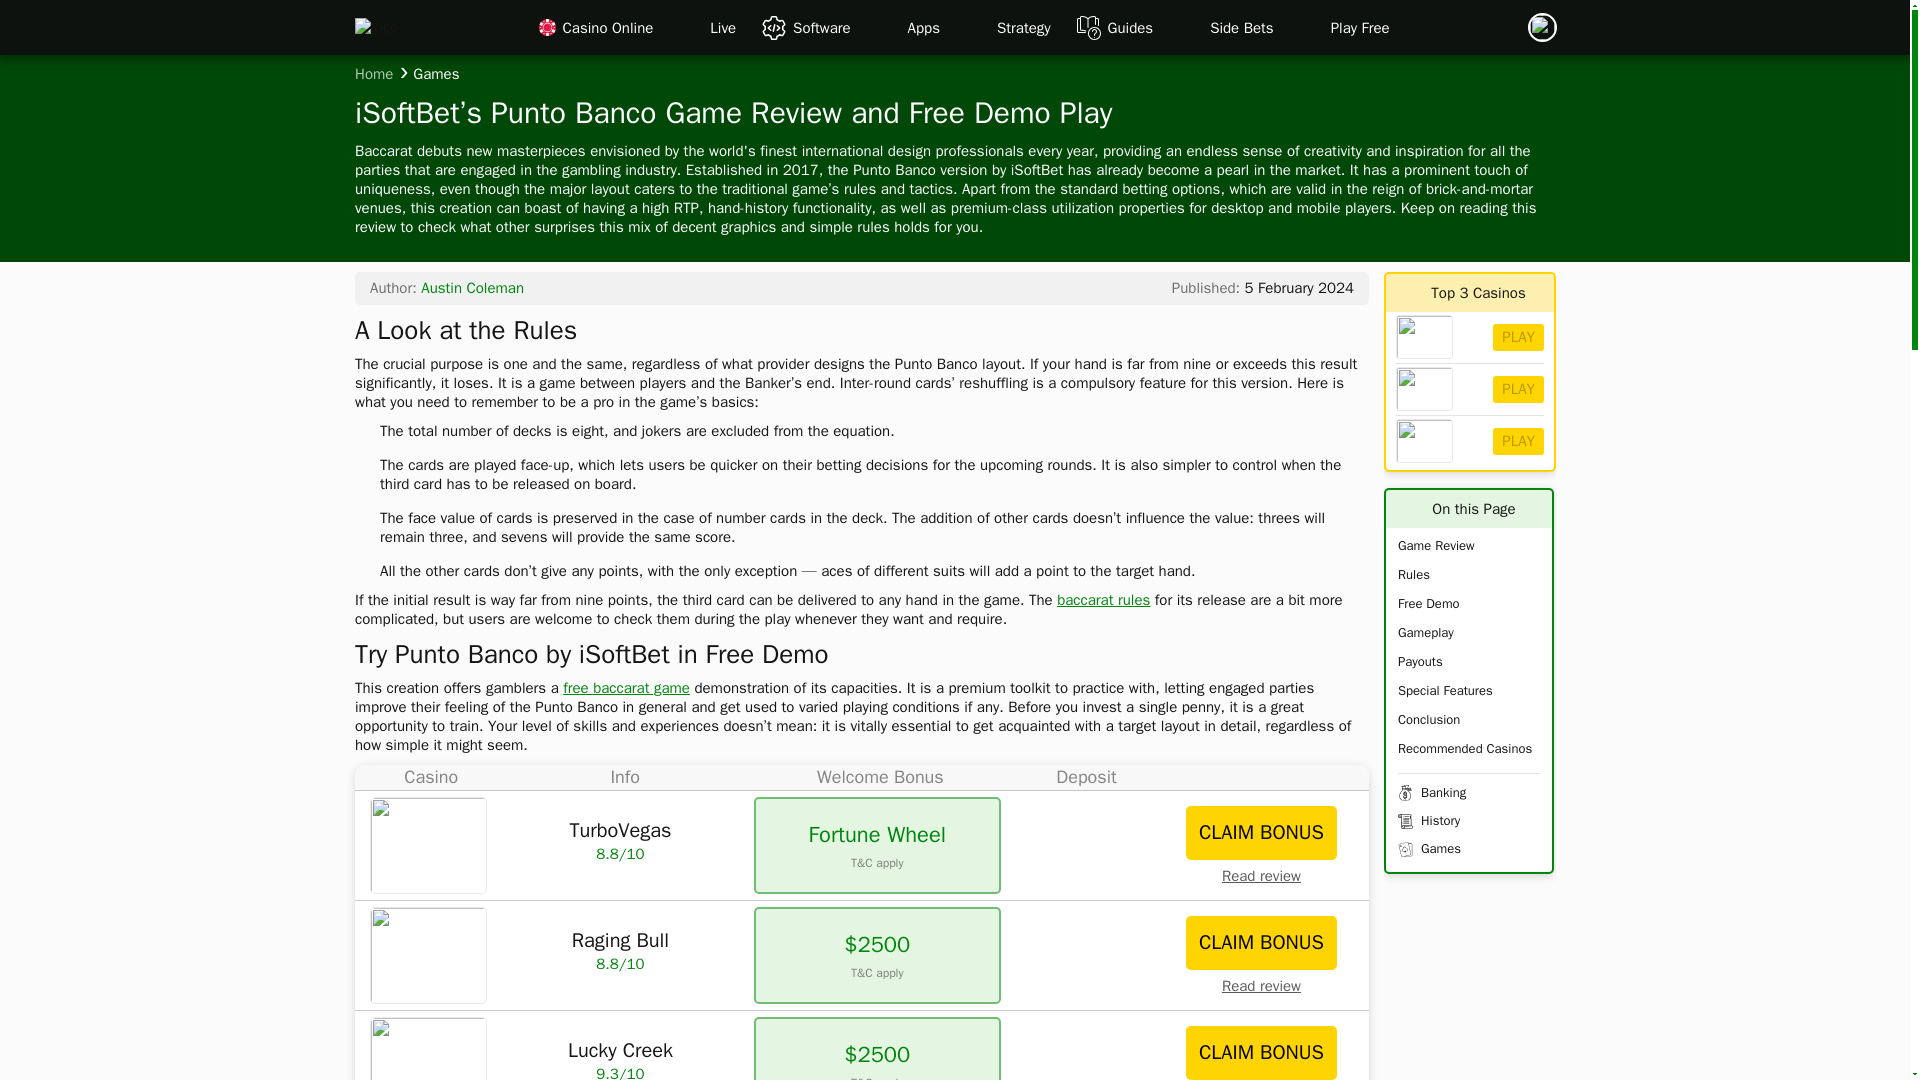  Describe the element at coordinates (1130, 28) in the screenshot. I see `Guides` at that location.